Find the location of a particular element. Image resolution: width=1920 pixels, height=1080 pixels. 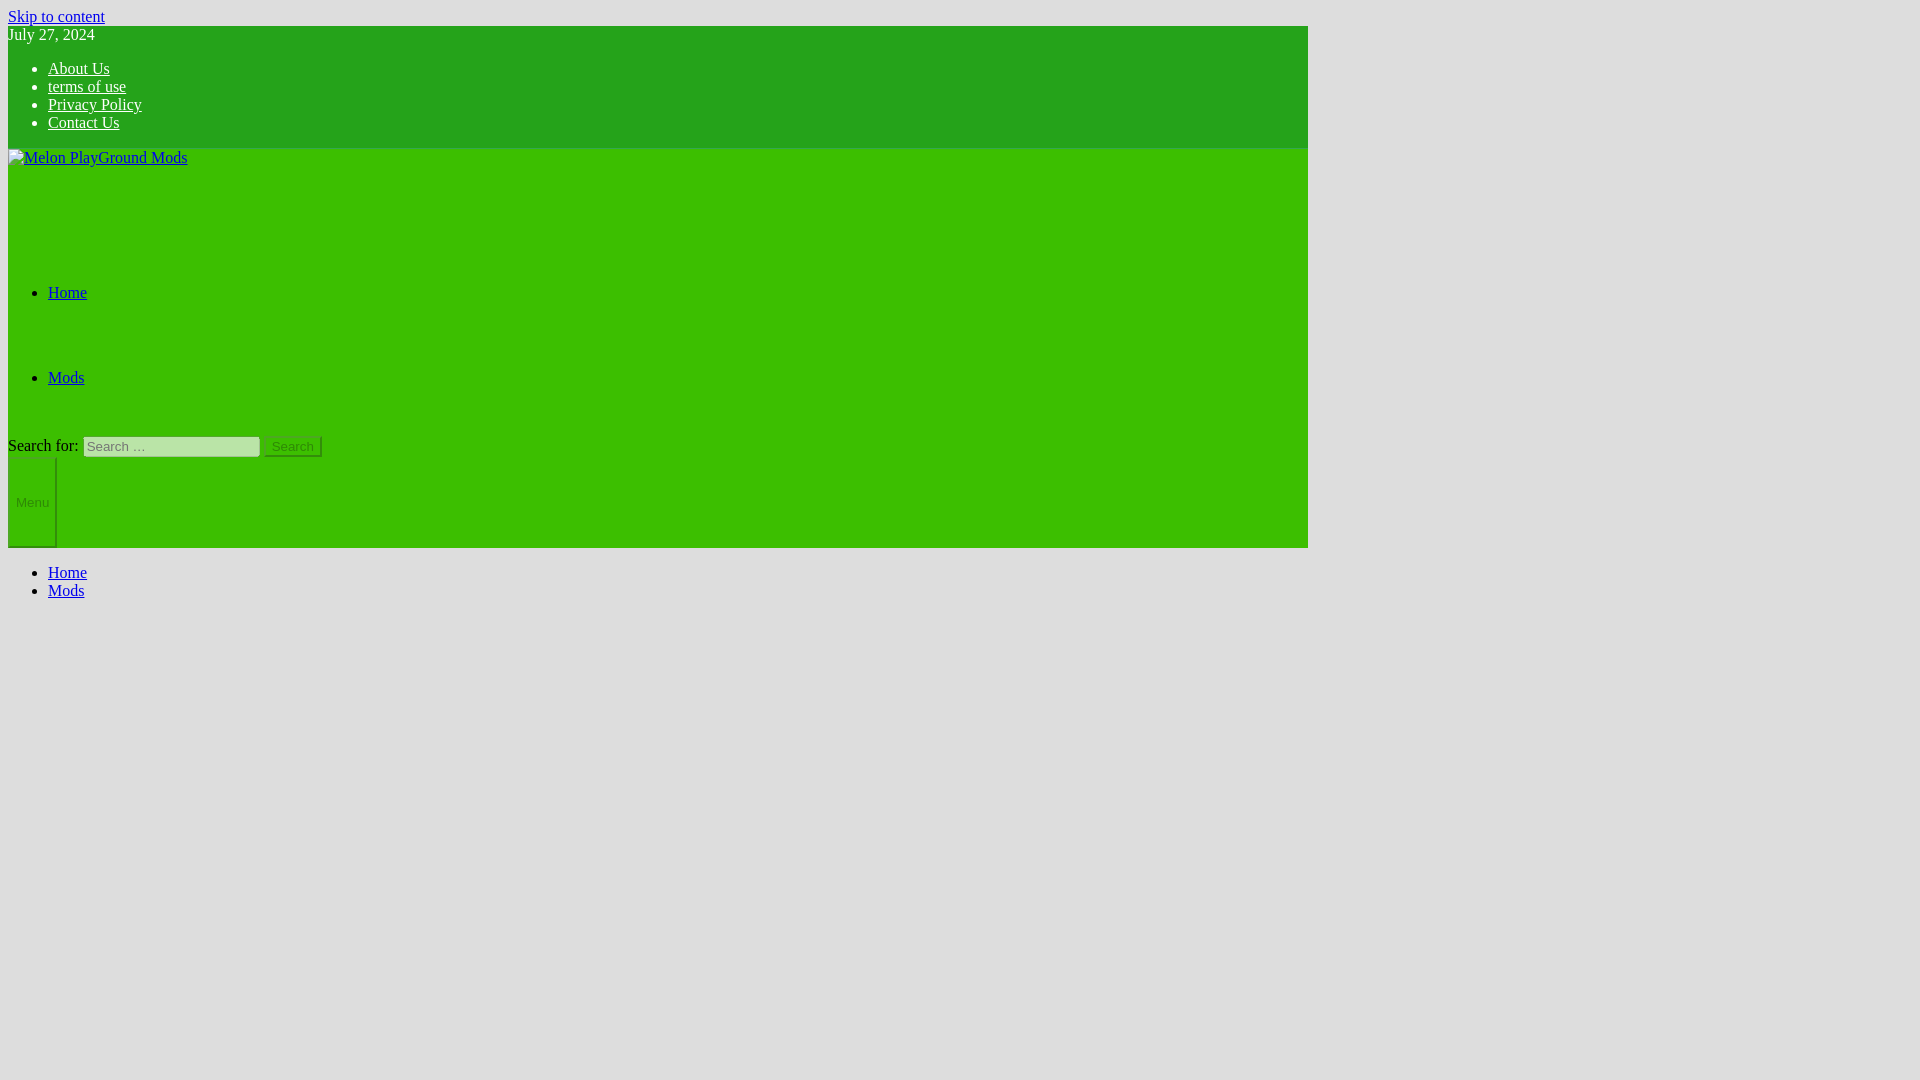

About Us is located at coordinates (78, 68).